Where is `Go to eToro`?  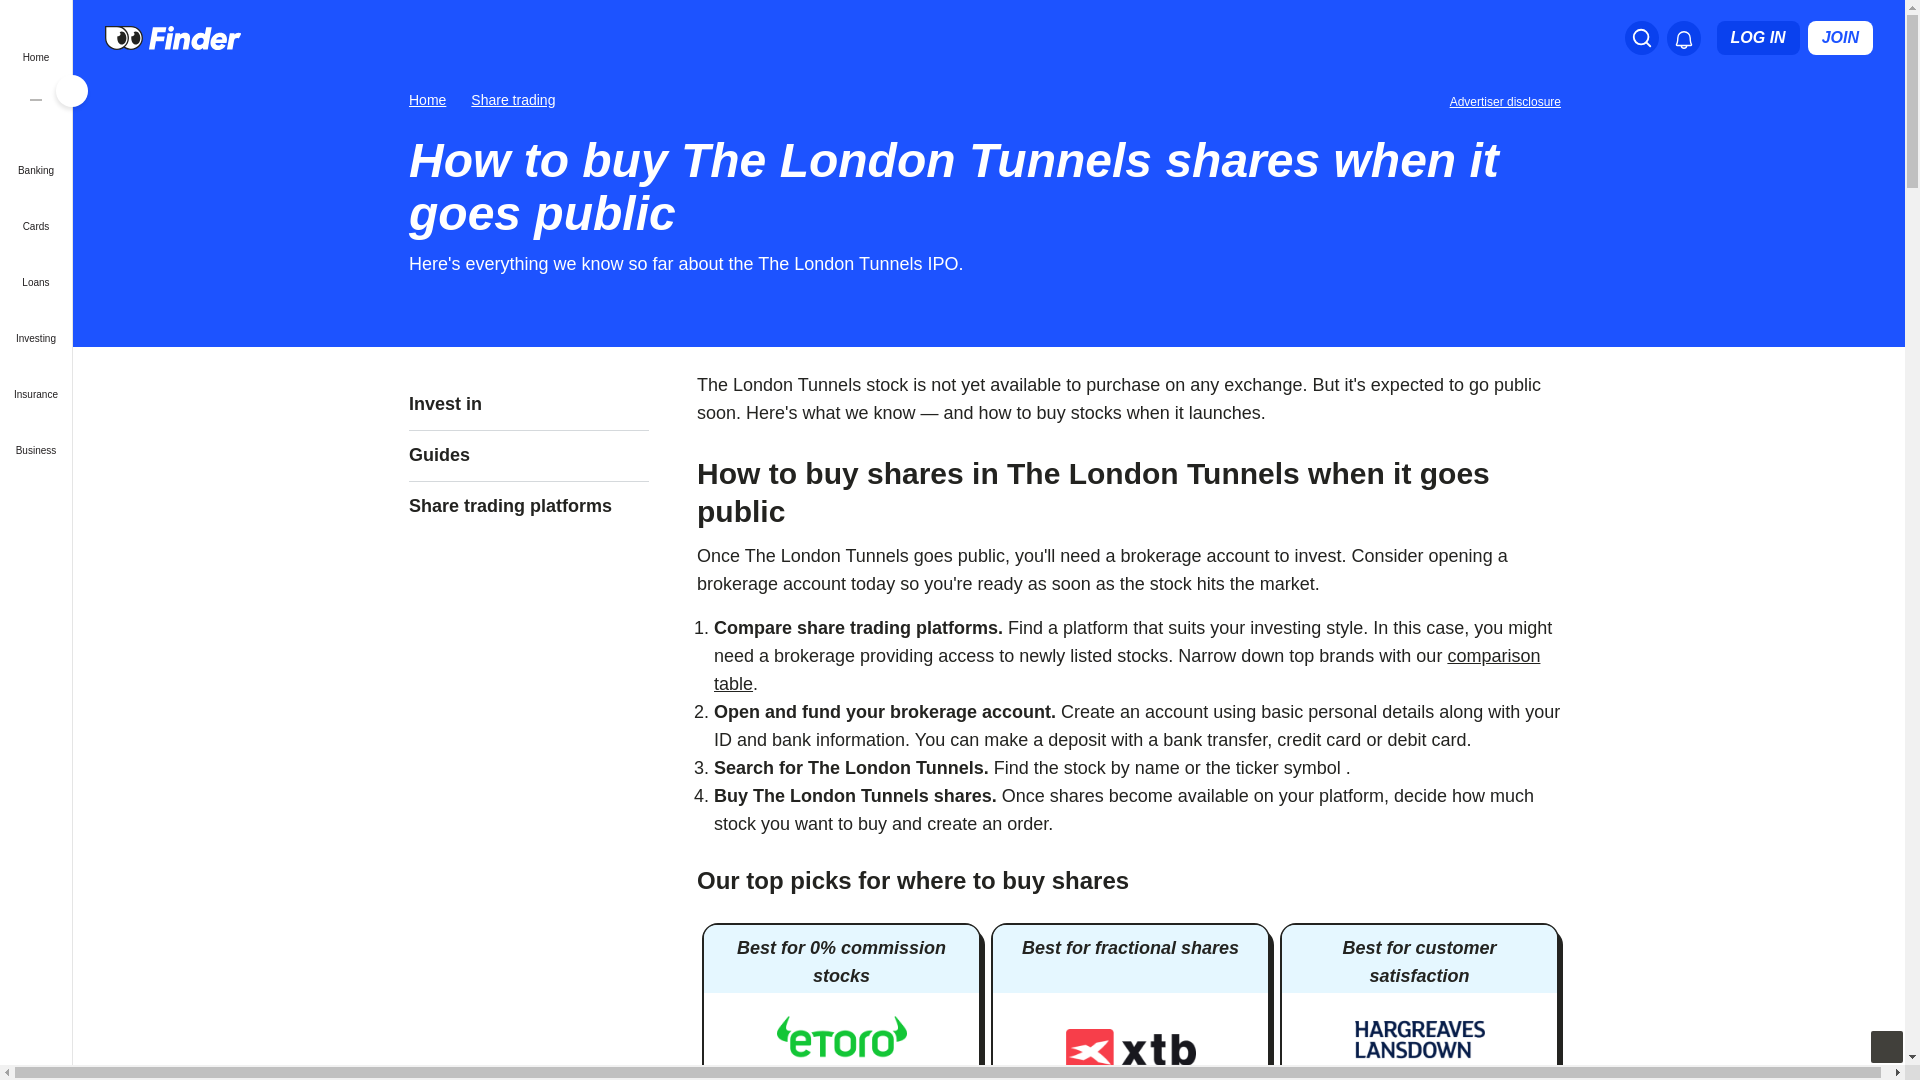
Go to eToro is located at coordinates (842, 1040).